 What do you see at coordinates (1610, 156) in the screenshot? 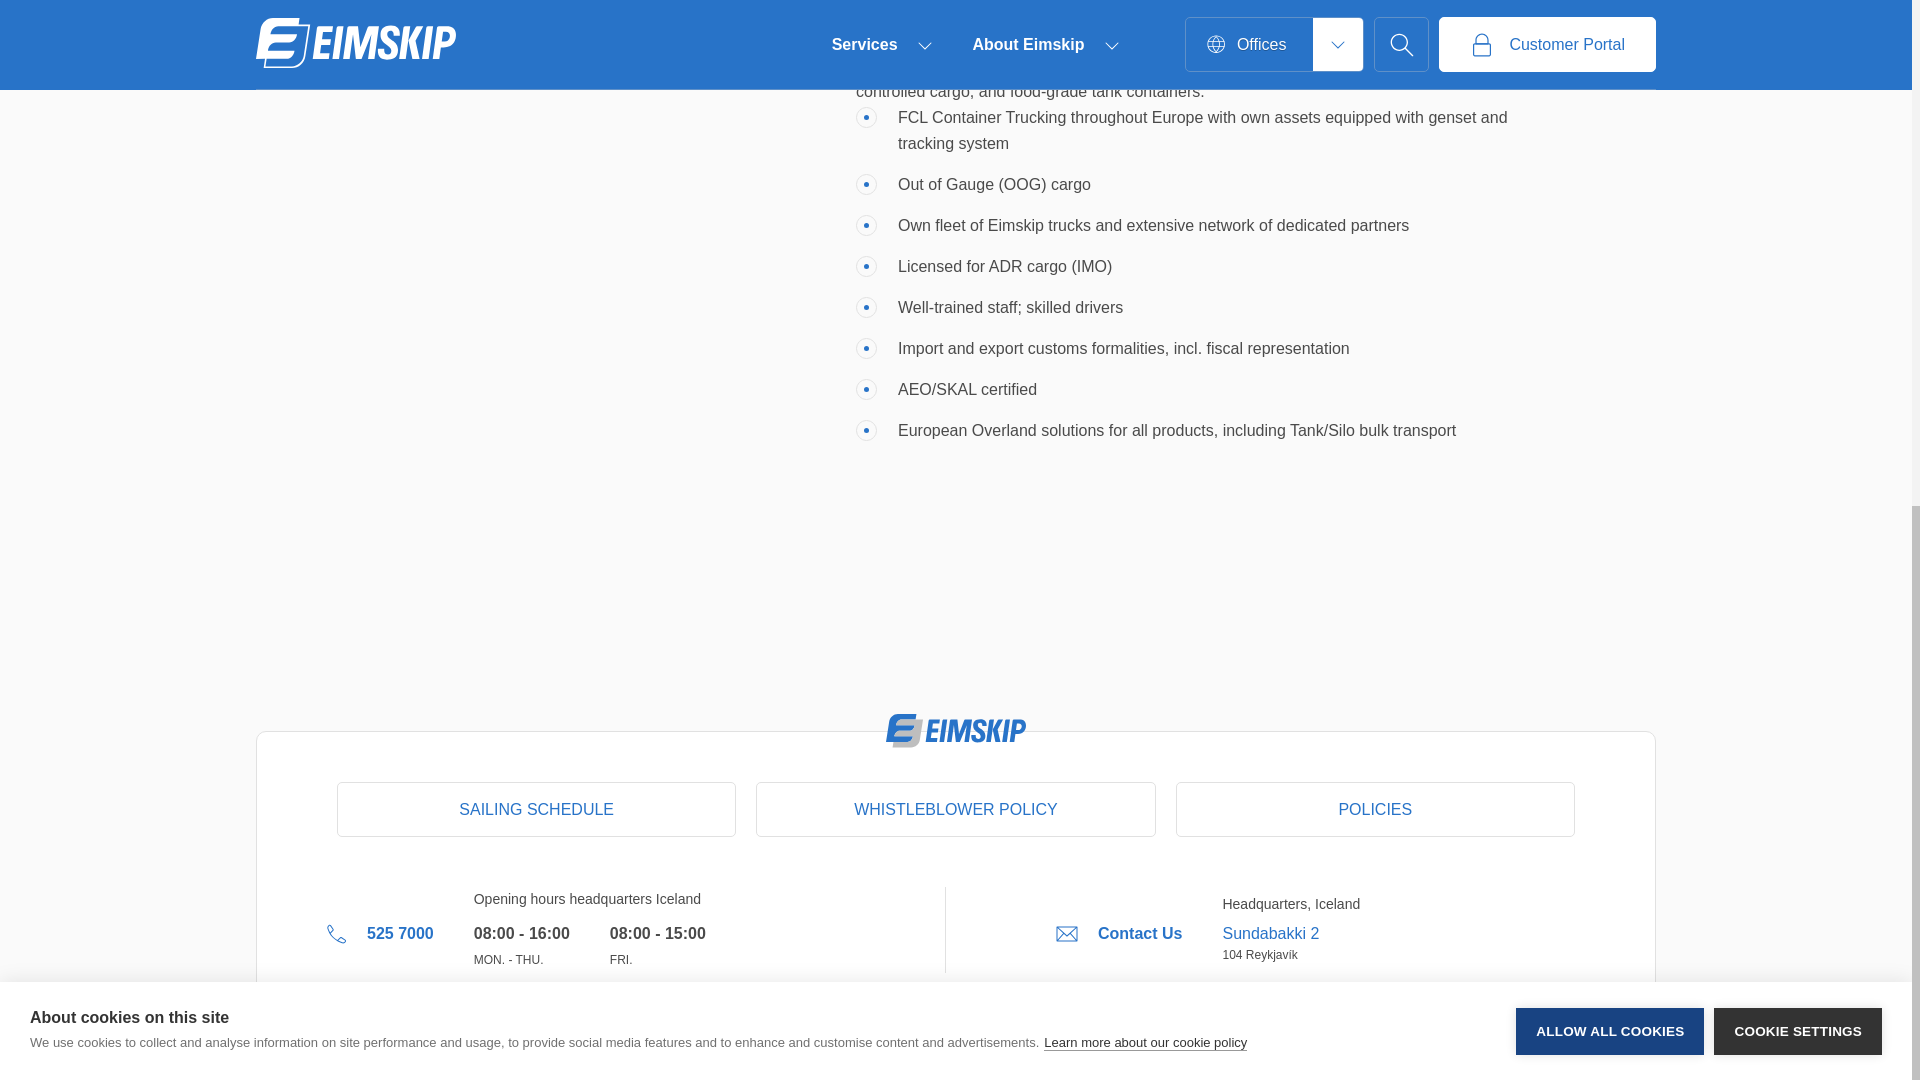
I see `ALLOW ALL COOKIES` at bounding box center [1610, 156].